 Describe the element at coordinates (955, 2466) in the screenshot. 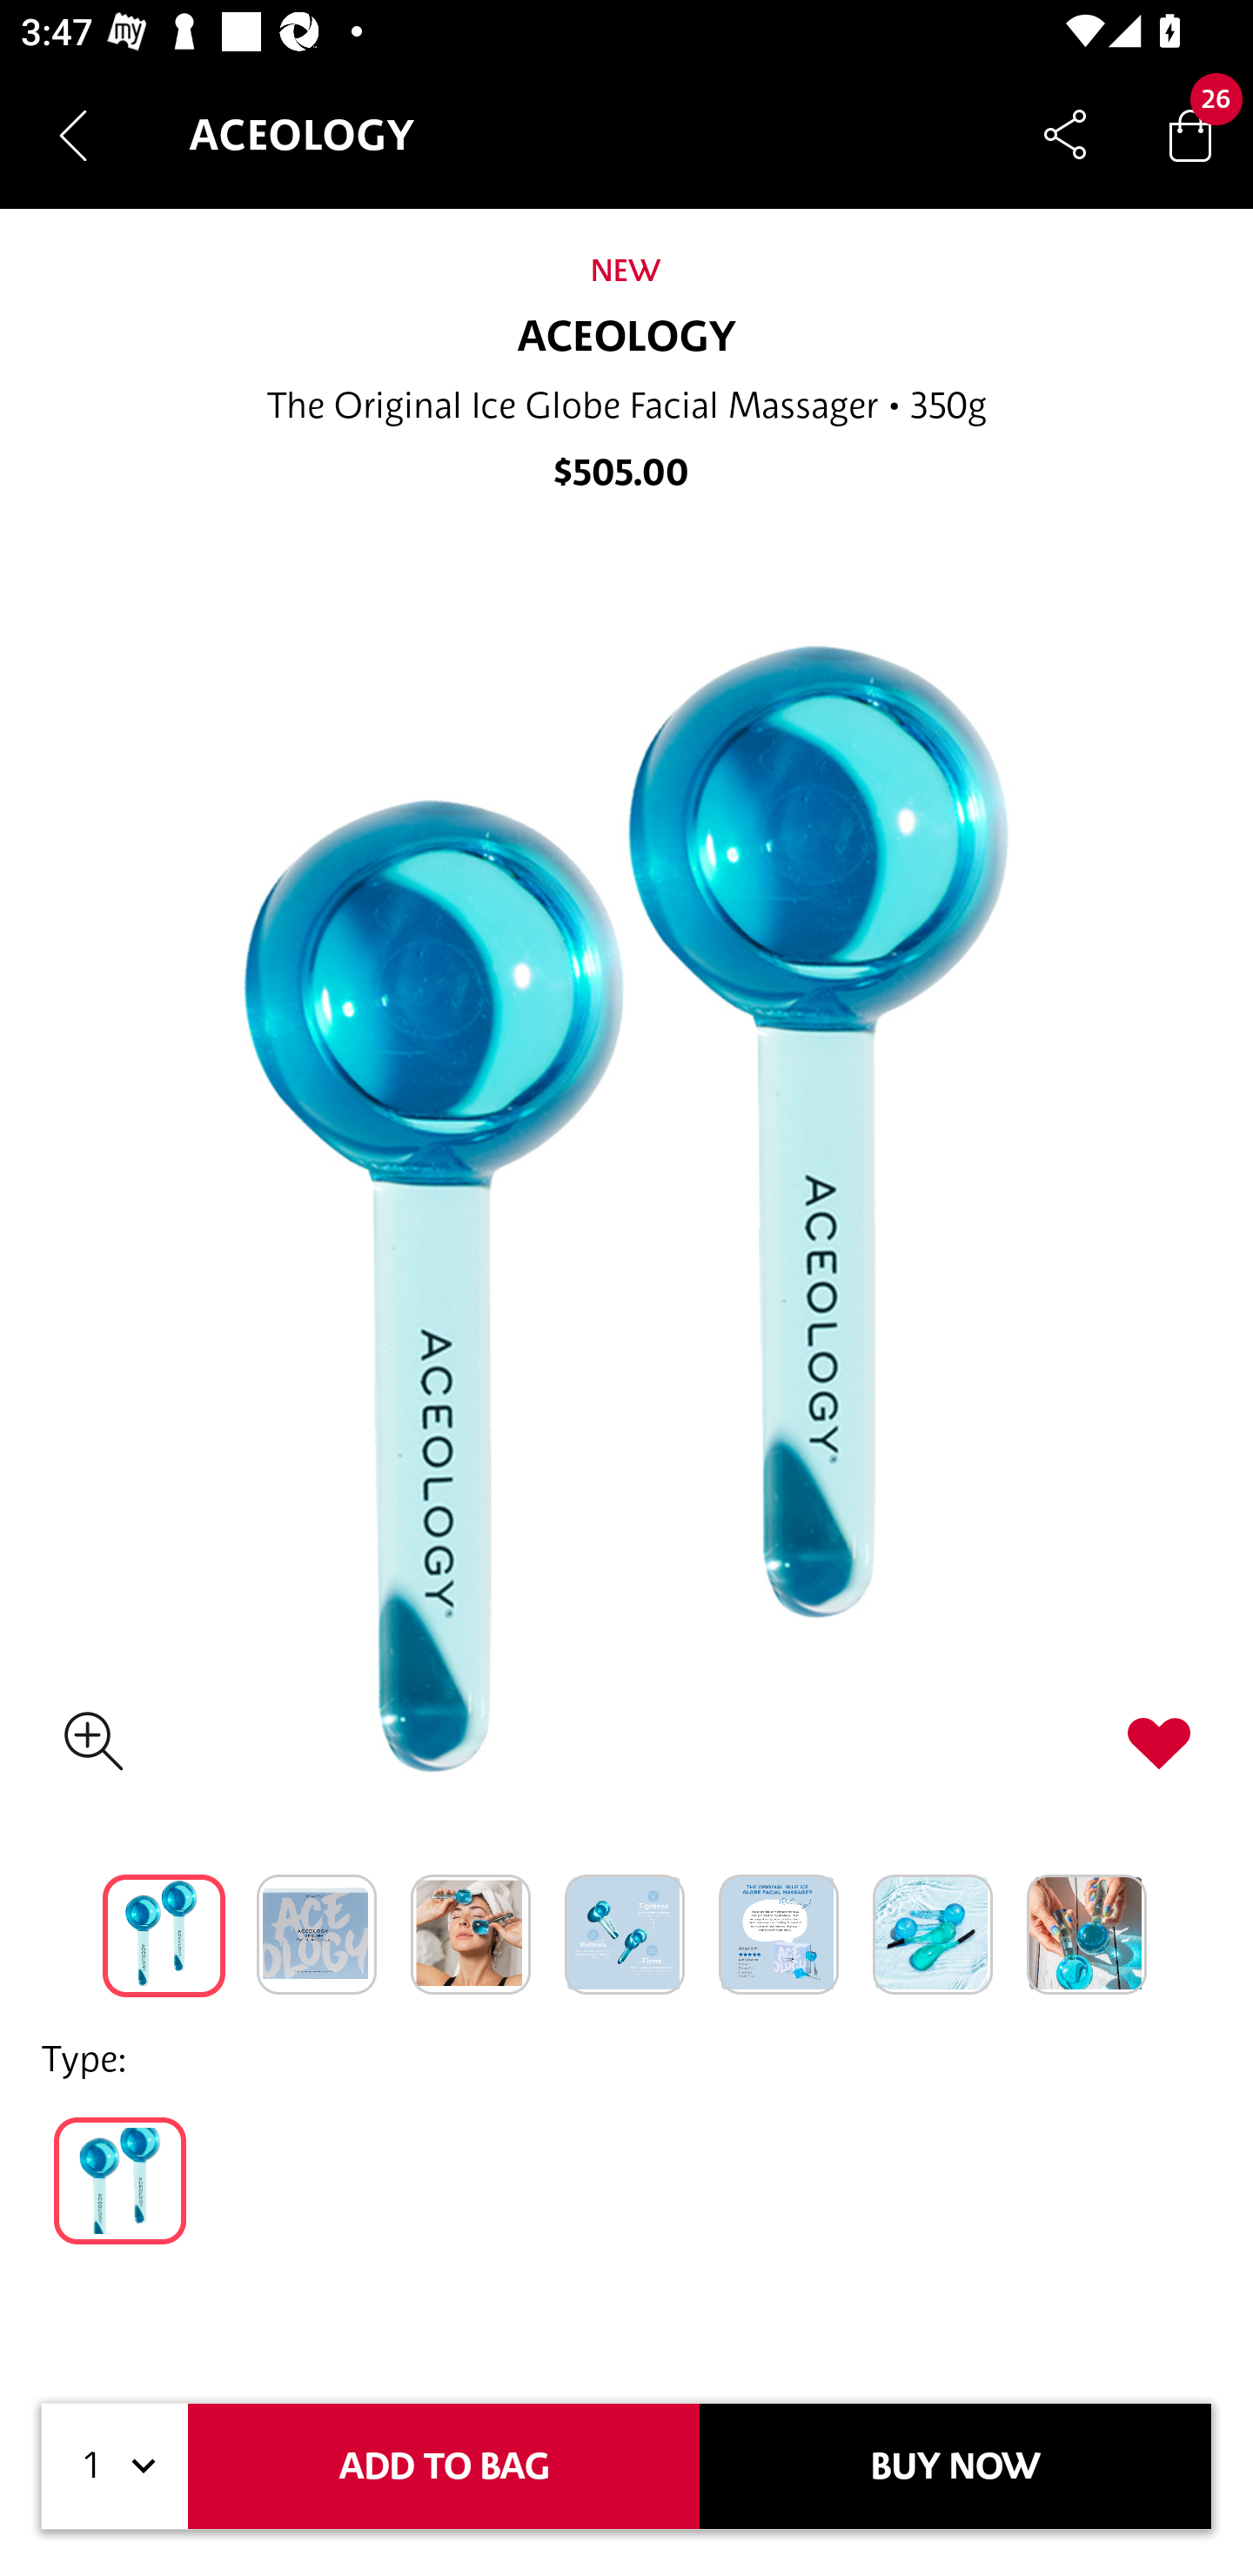

I see `BUY NOW` at that location.